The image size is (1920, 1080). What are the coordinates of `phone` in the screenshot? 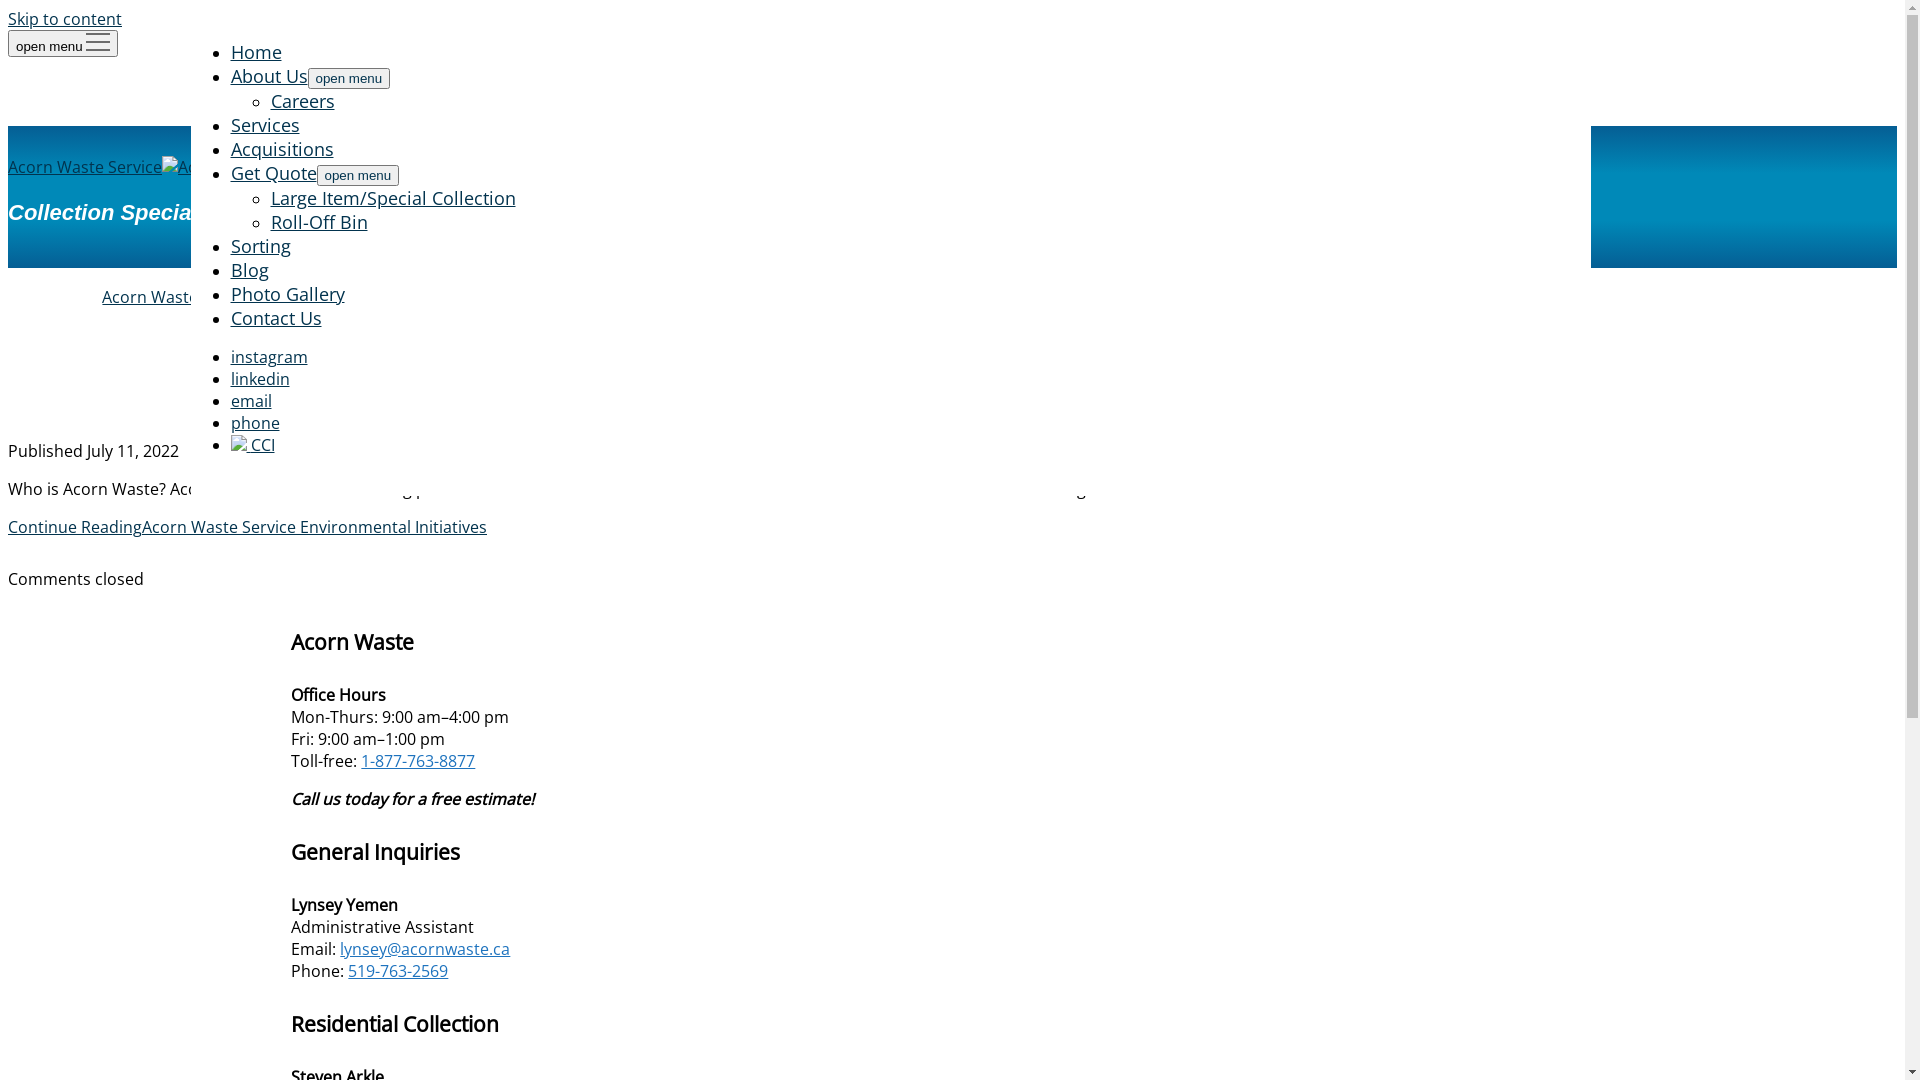 It's located at (254, 423).